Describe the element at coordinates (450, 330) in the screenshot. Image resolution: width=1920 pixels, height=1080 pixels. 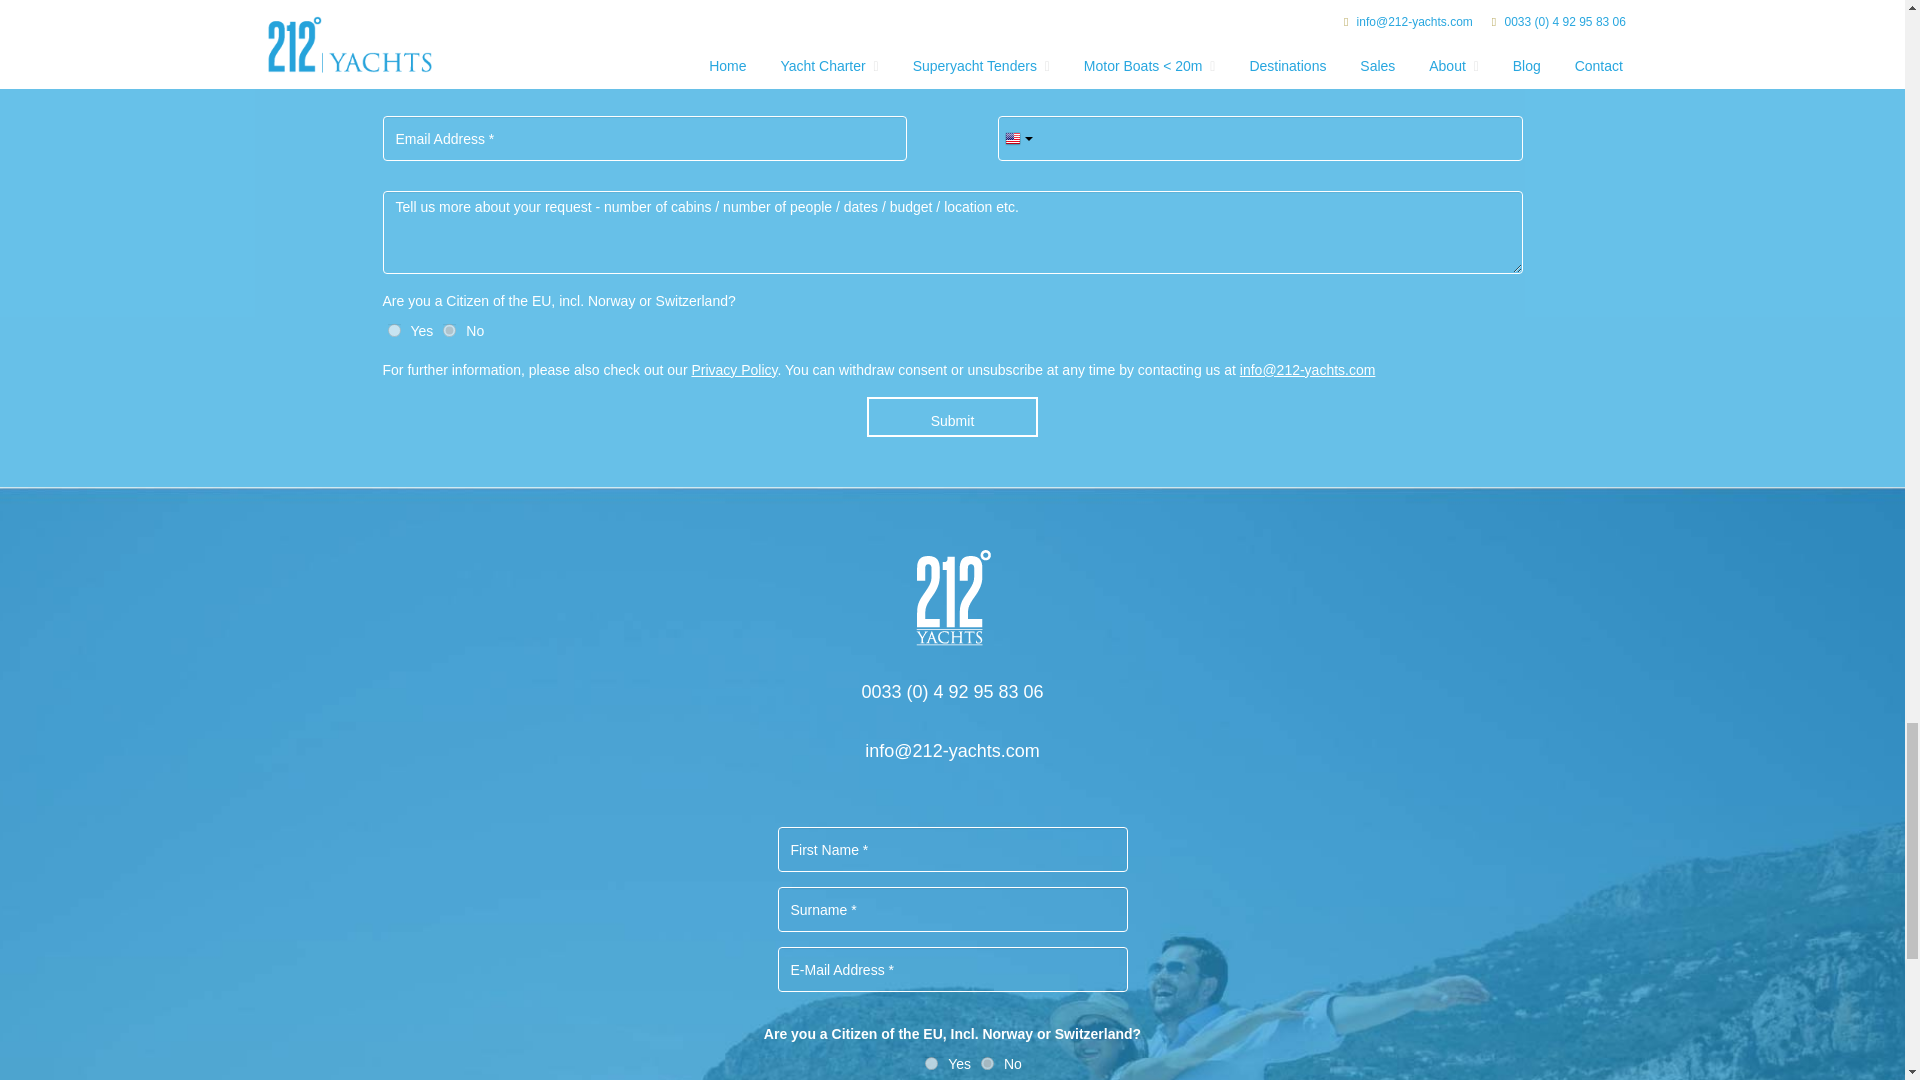
I see `No` at that location.